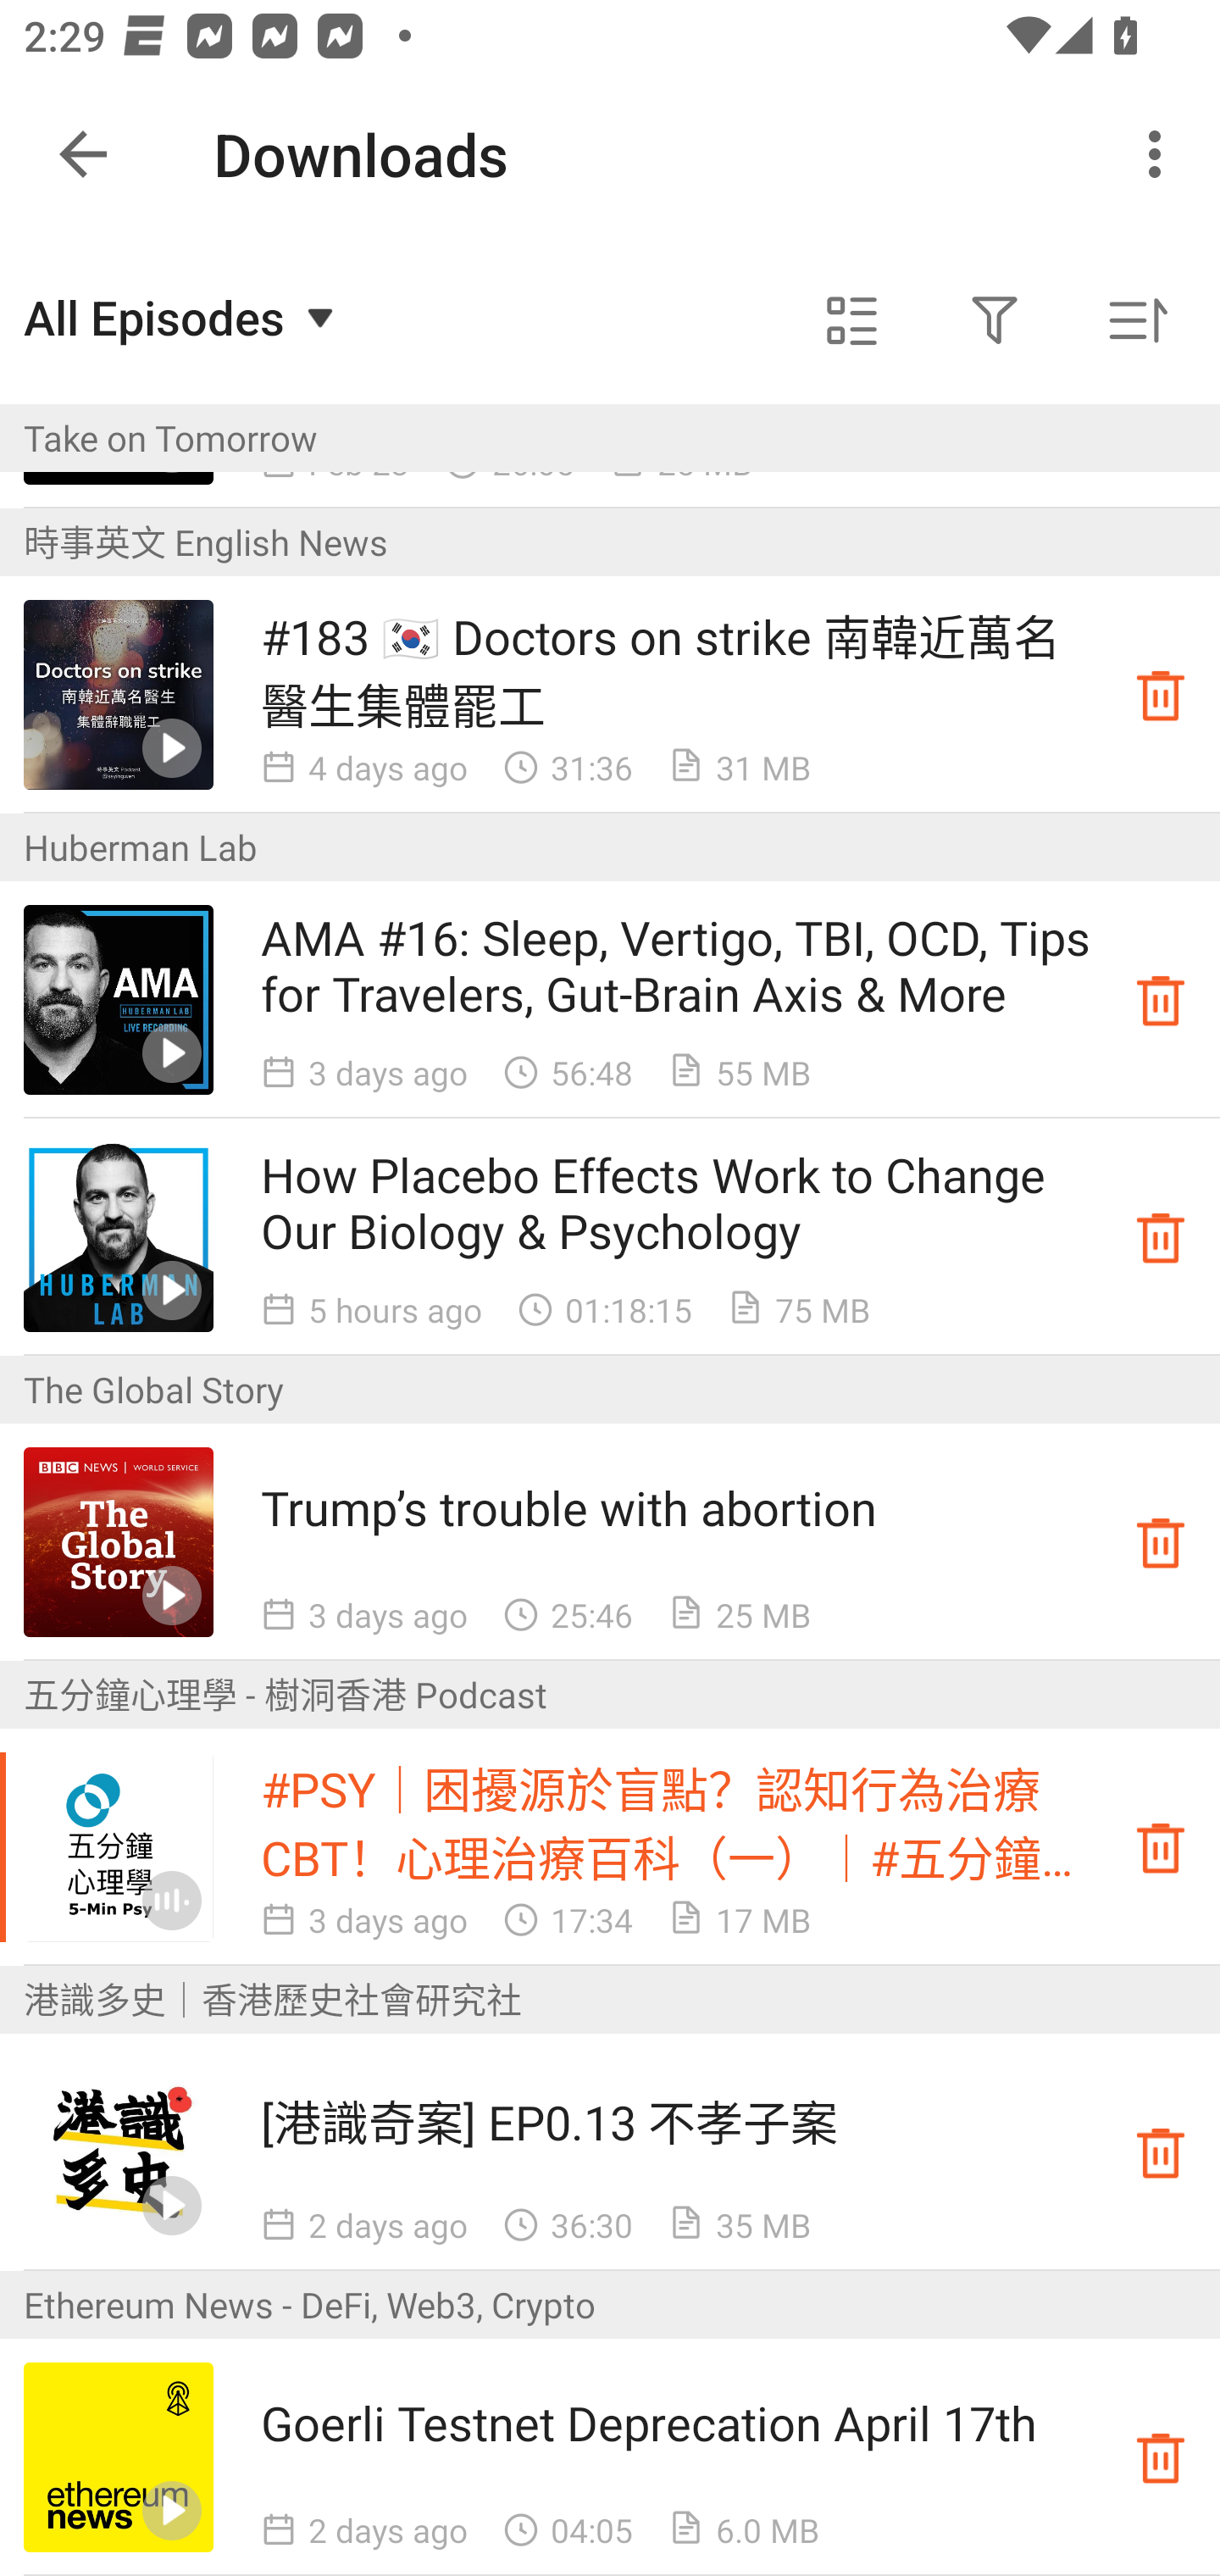  Describe the element at coordinates (995, 320) in the screenshot. I see `` at that location.